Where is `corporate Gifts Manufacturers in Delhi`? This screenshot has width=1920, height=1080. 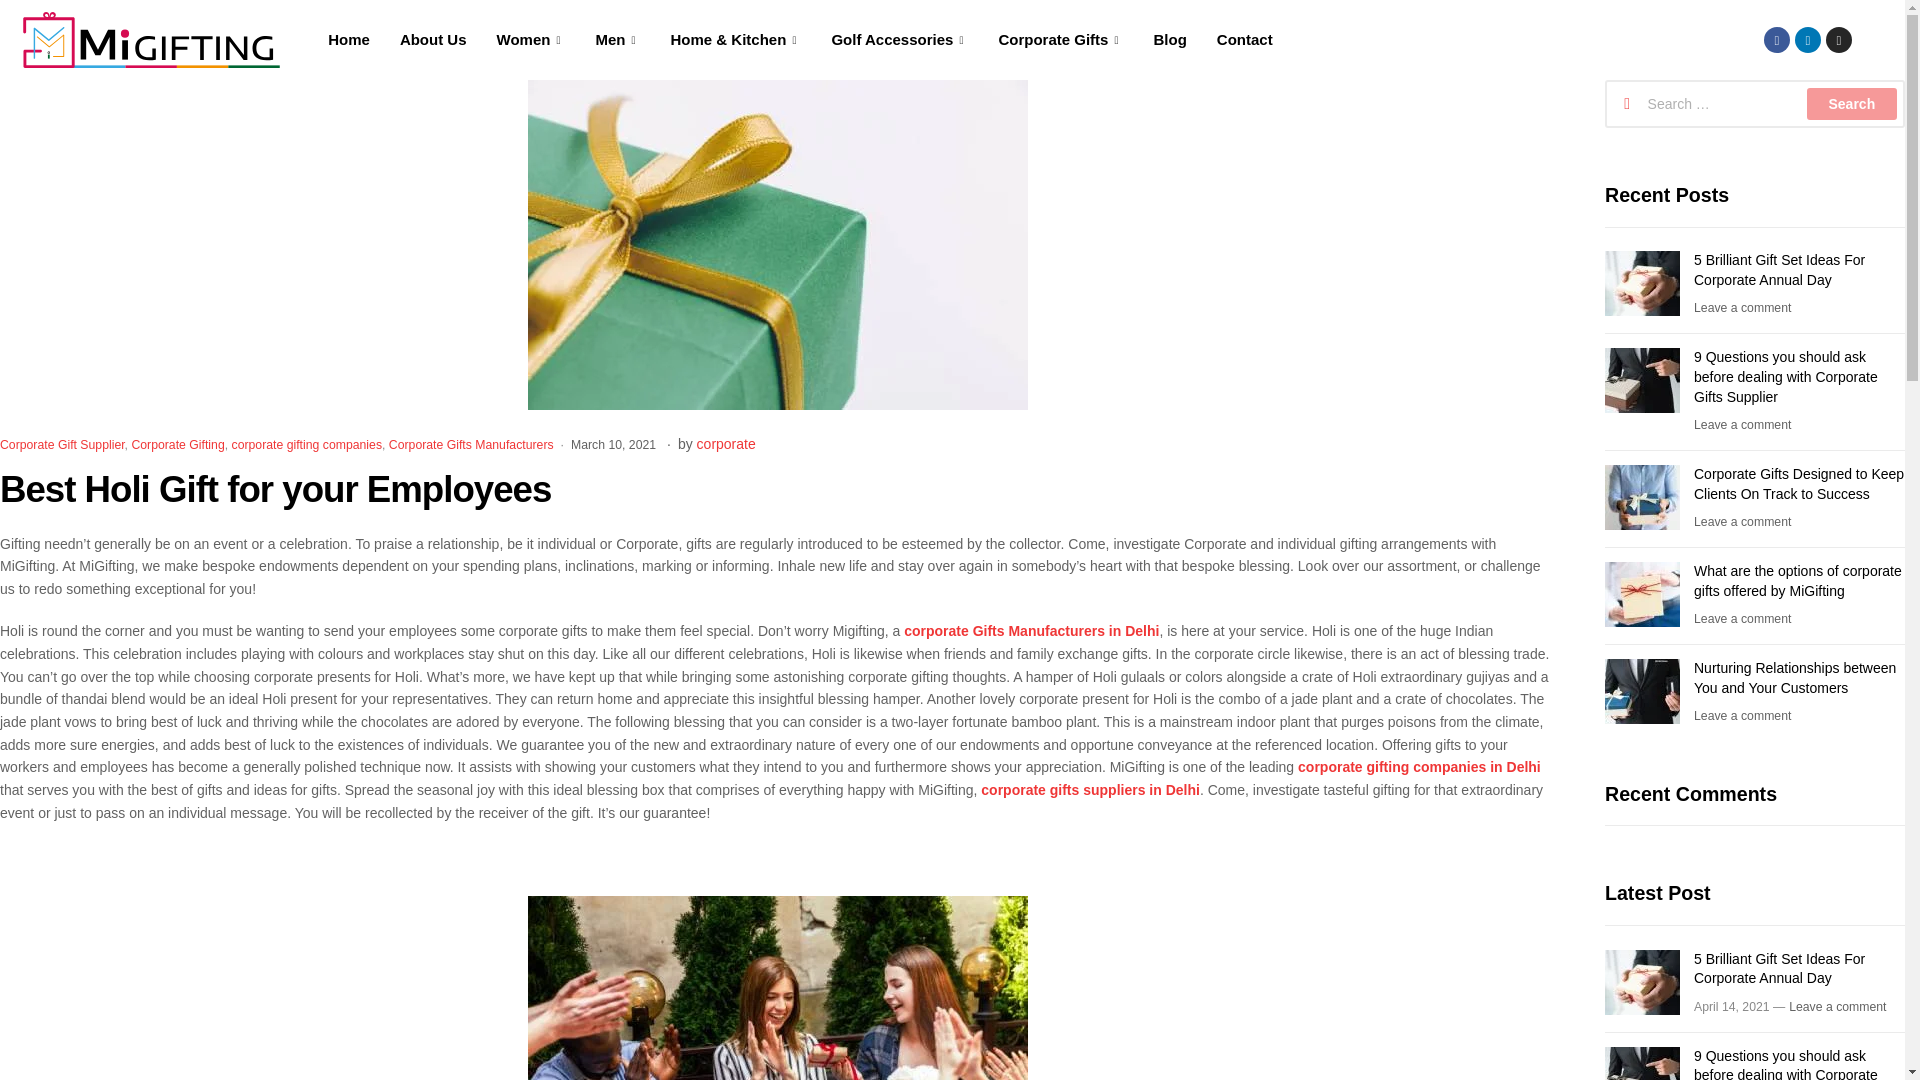 corporate Gifts Manufacturers in Delhi is located at coordinates (1032, 631).